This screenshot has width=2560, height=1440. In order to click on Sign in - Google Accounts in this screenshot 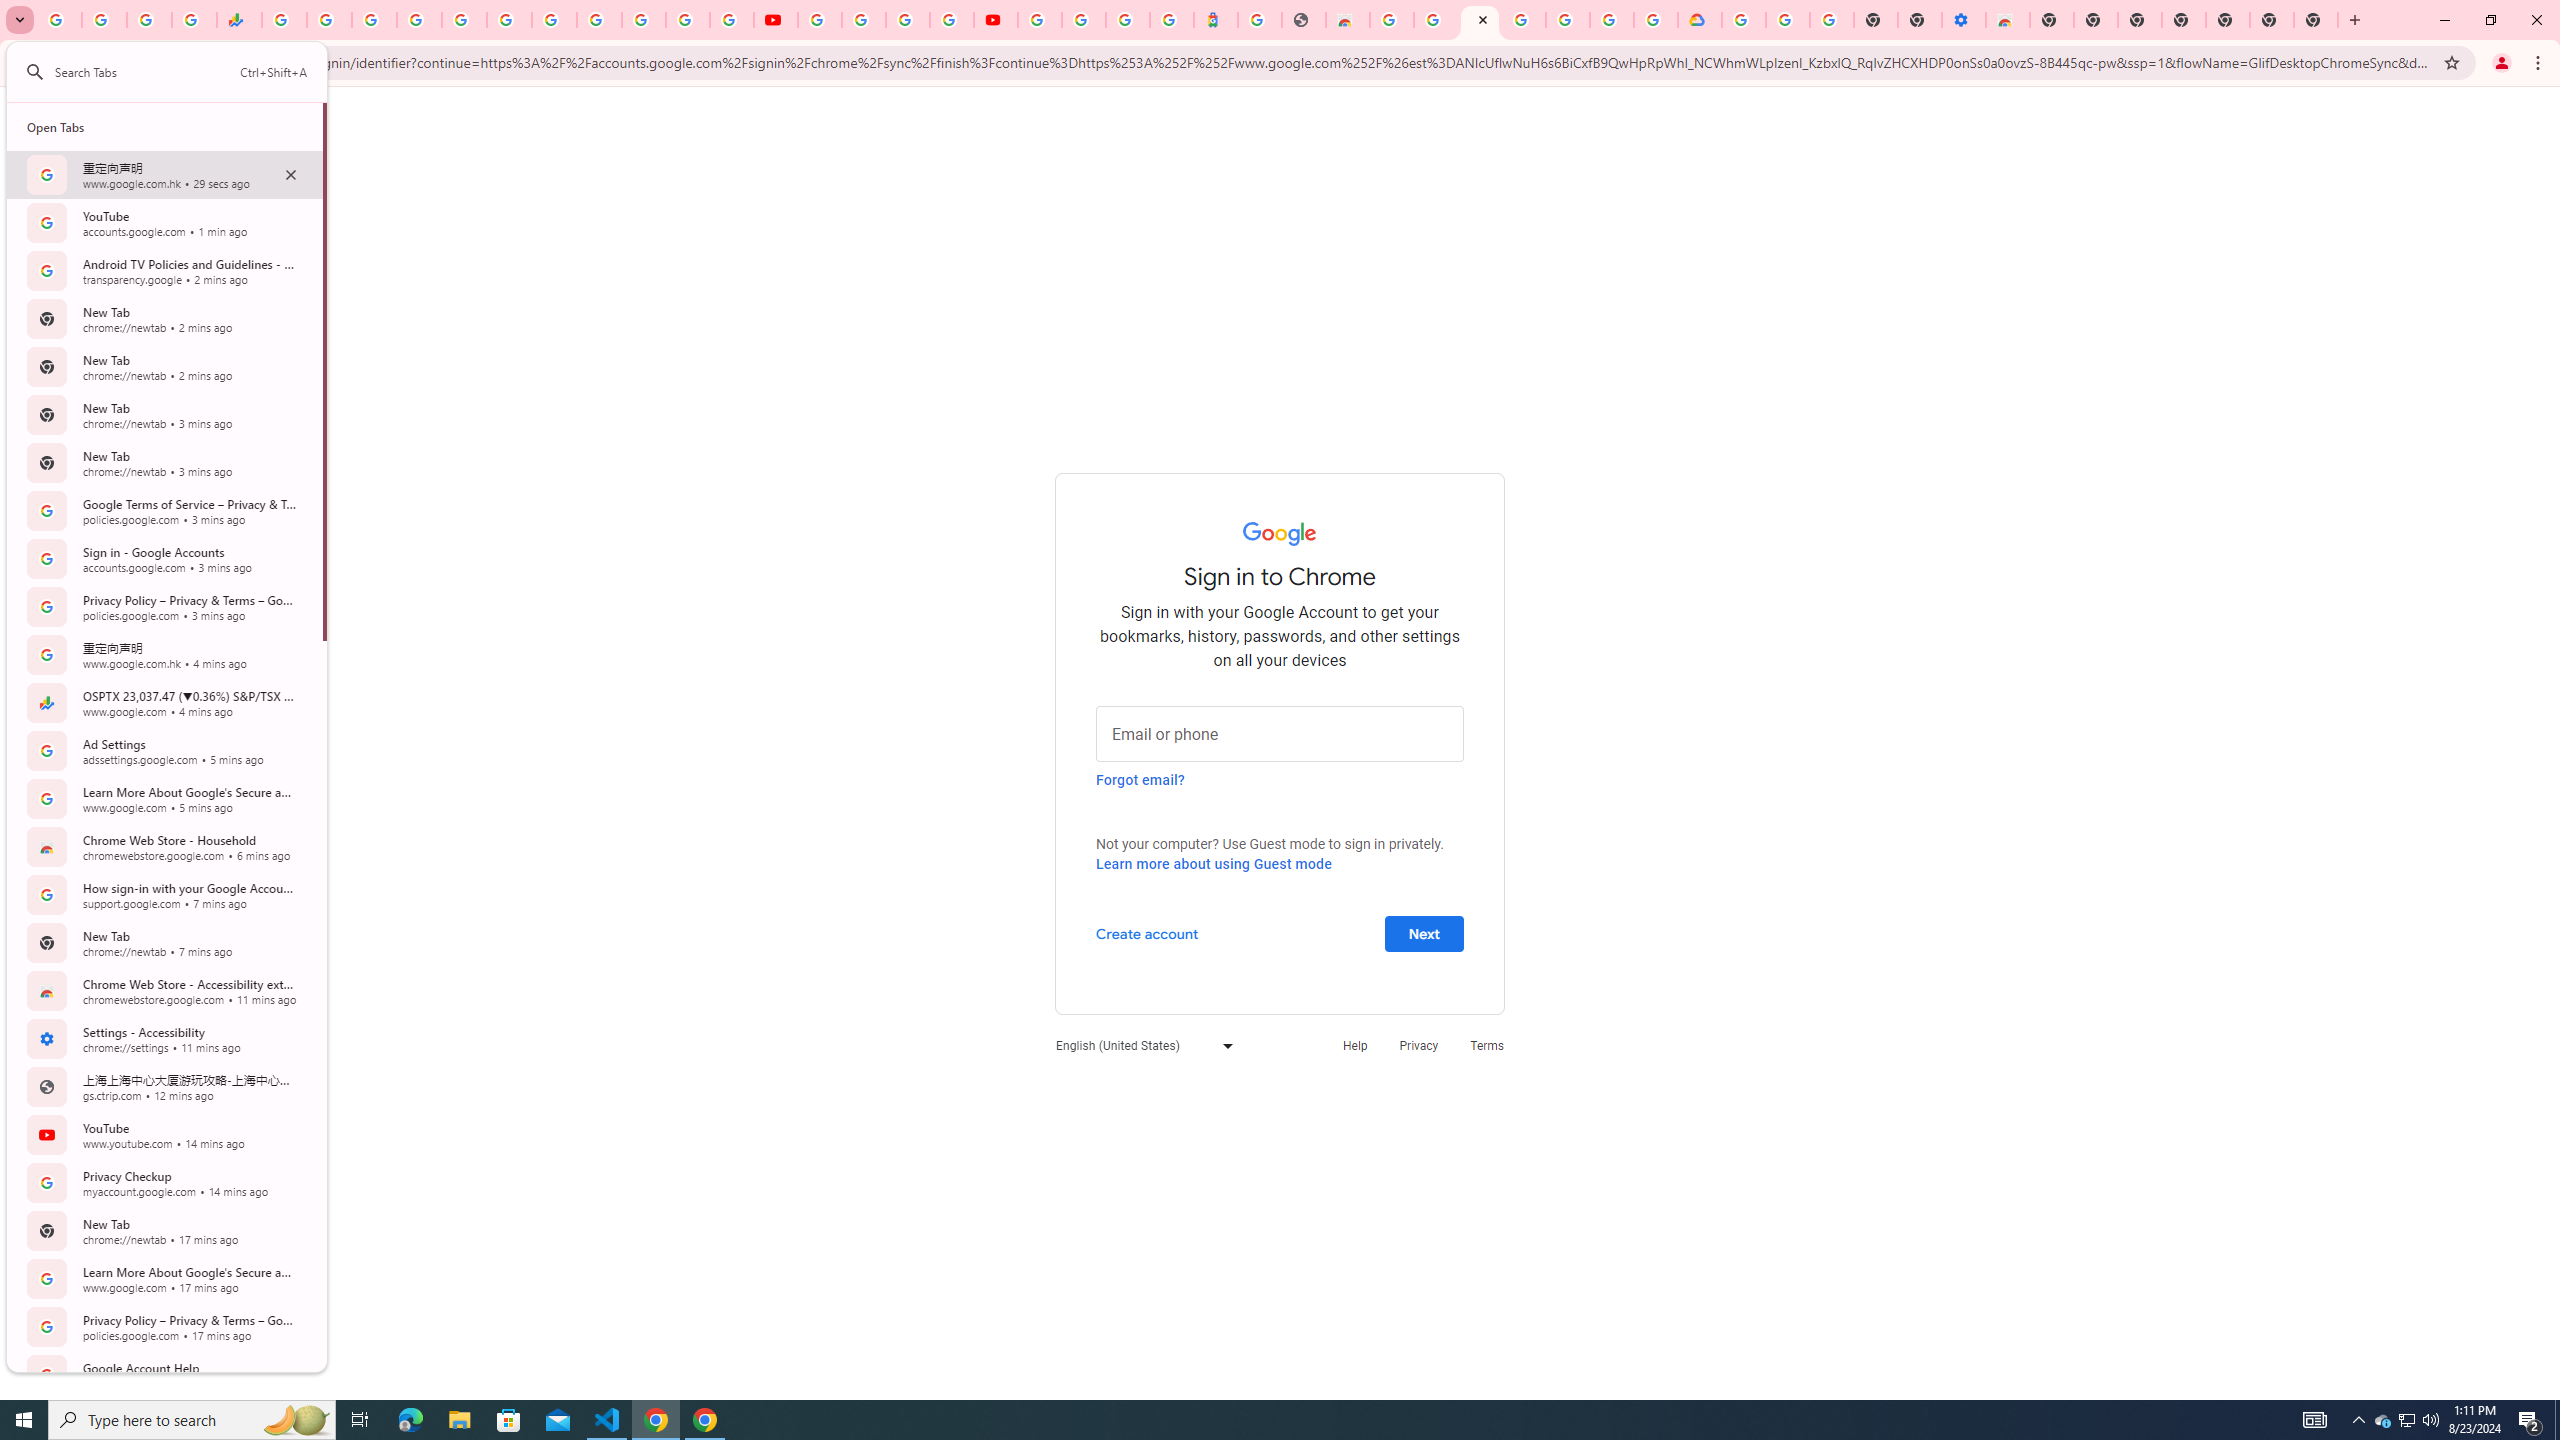, I will do `click(643, 20)`.